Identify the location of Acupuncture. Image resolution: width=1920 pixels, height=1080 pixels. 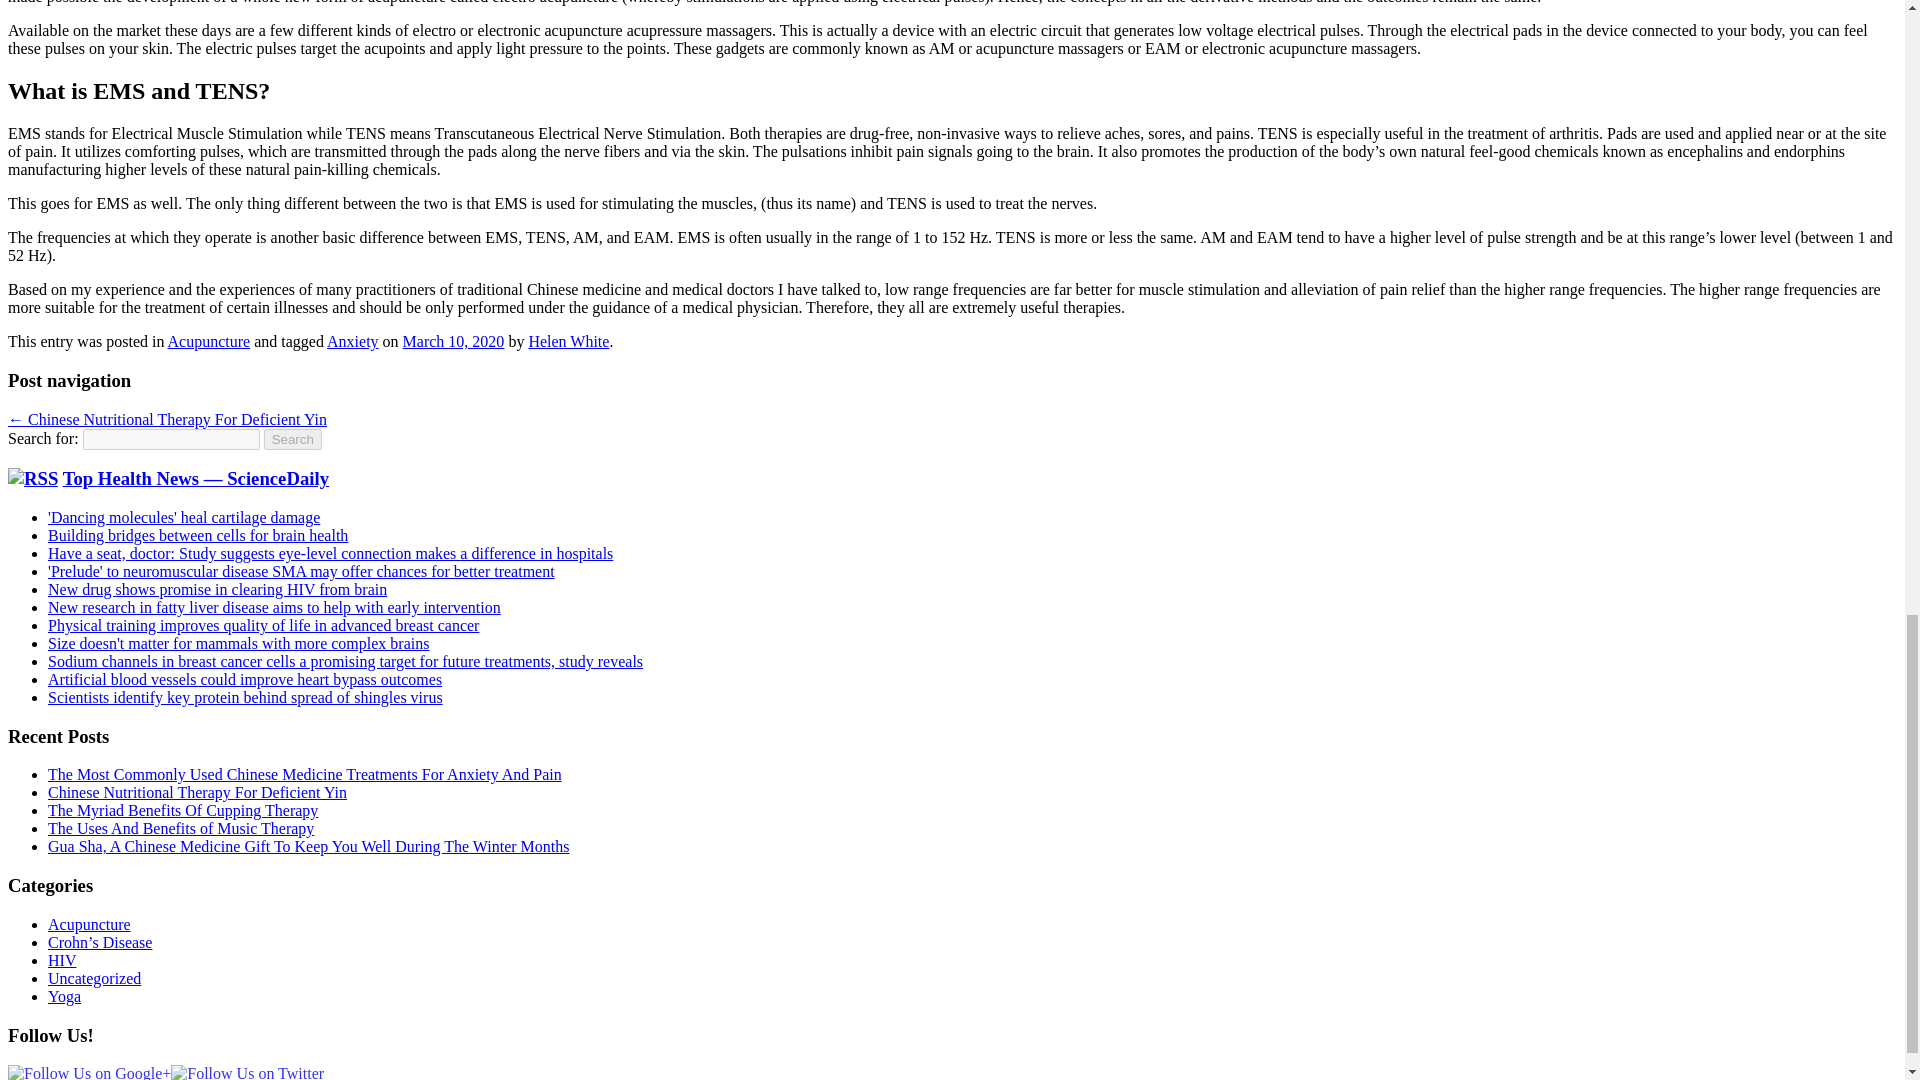
(89, 924).